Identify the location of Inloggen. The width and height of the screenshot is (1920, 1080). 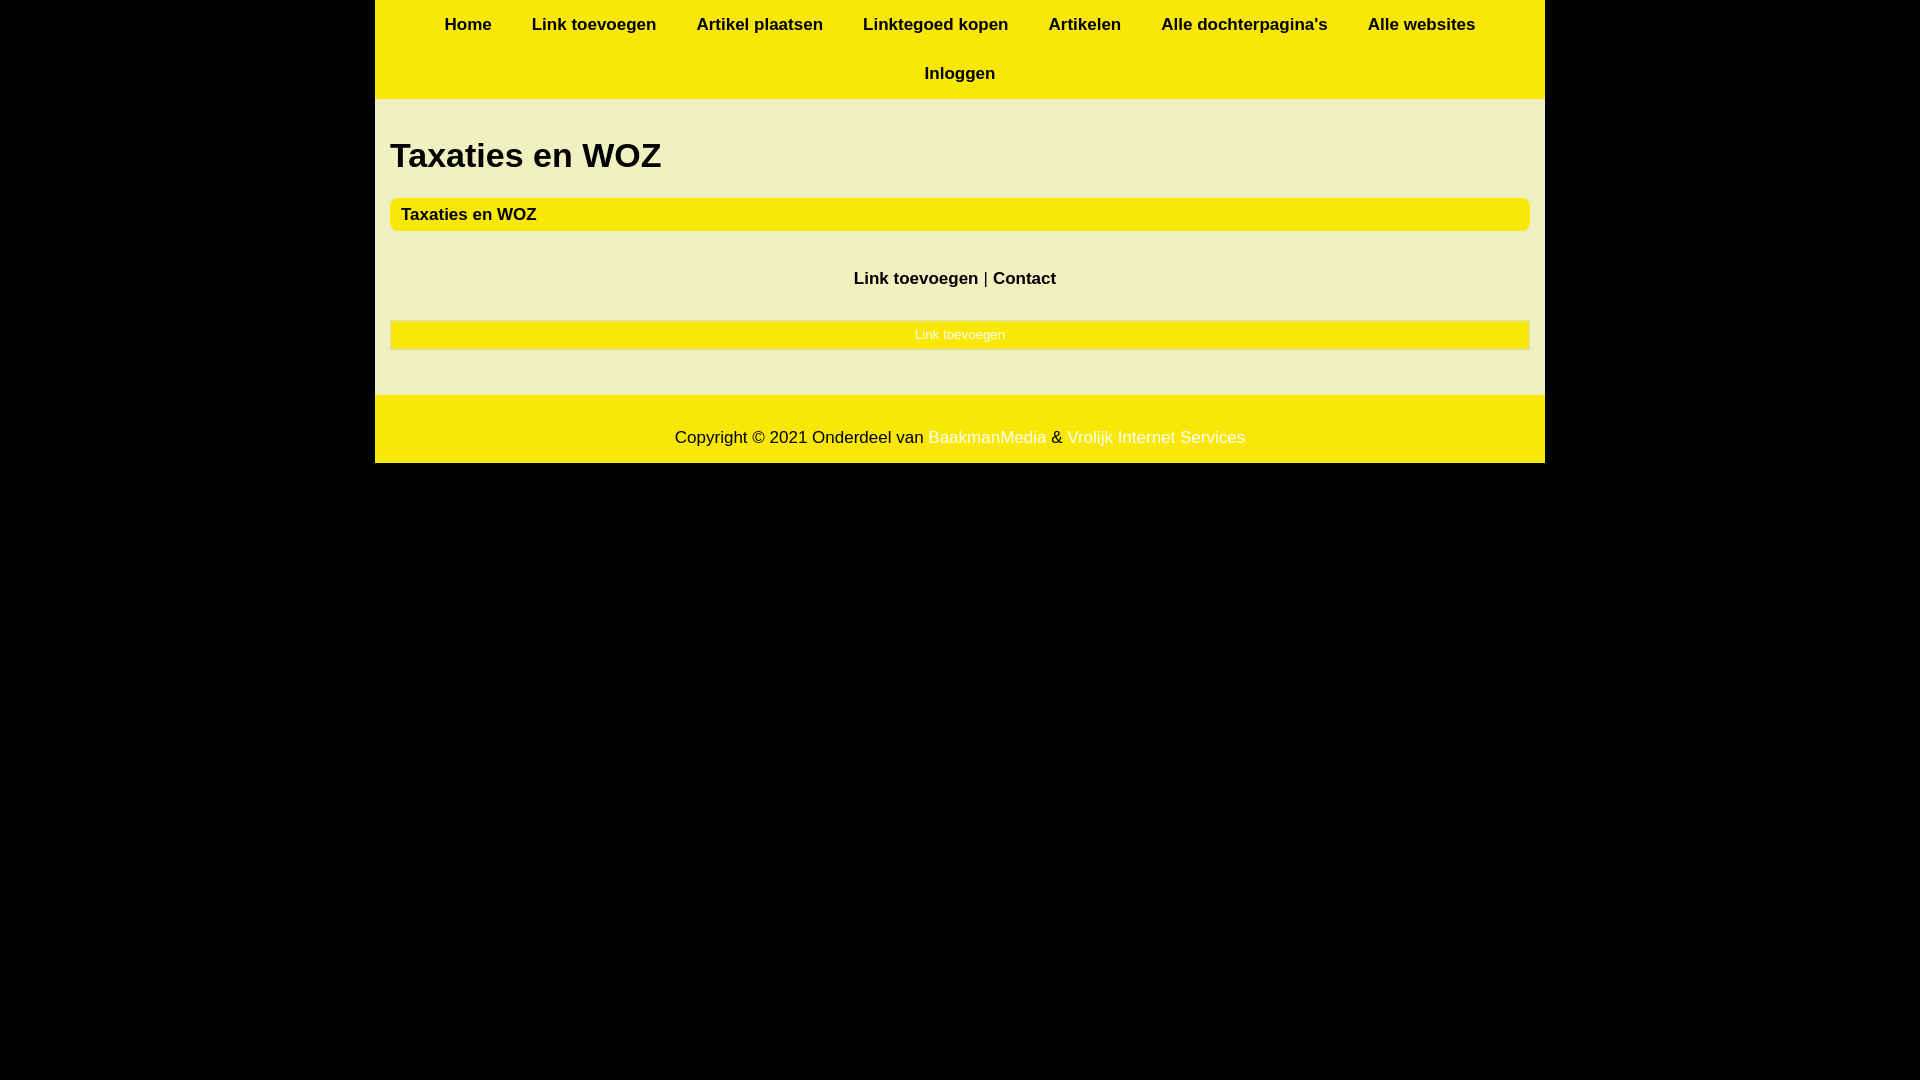
(960, 74).